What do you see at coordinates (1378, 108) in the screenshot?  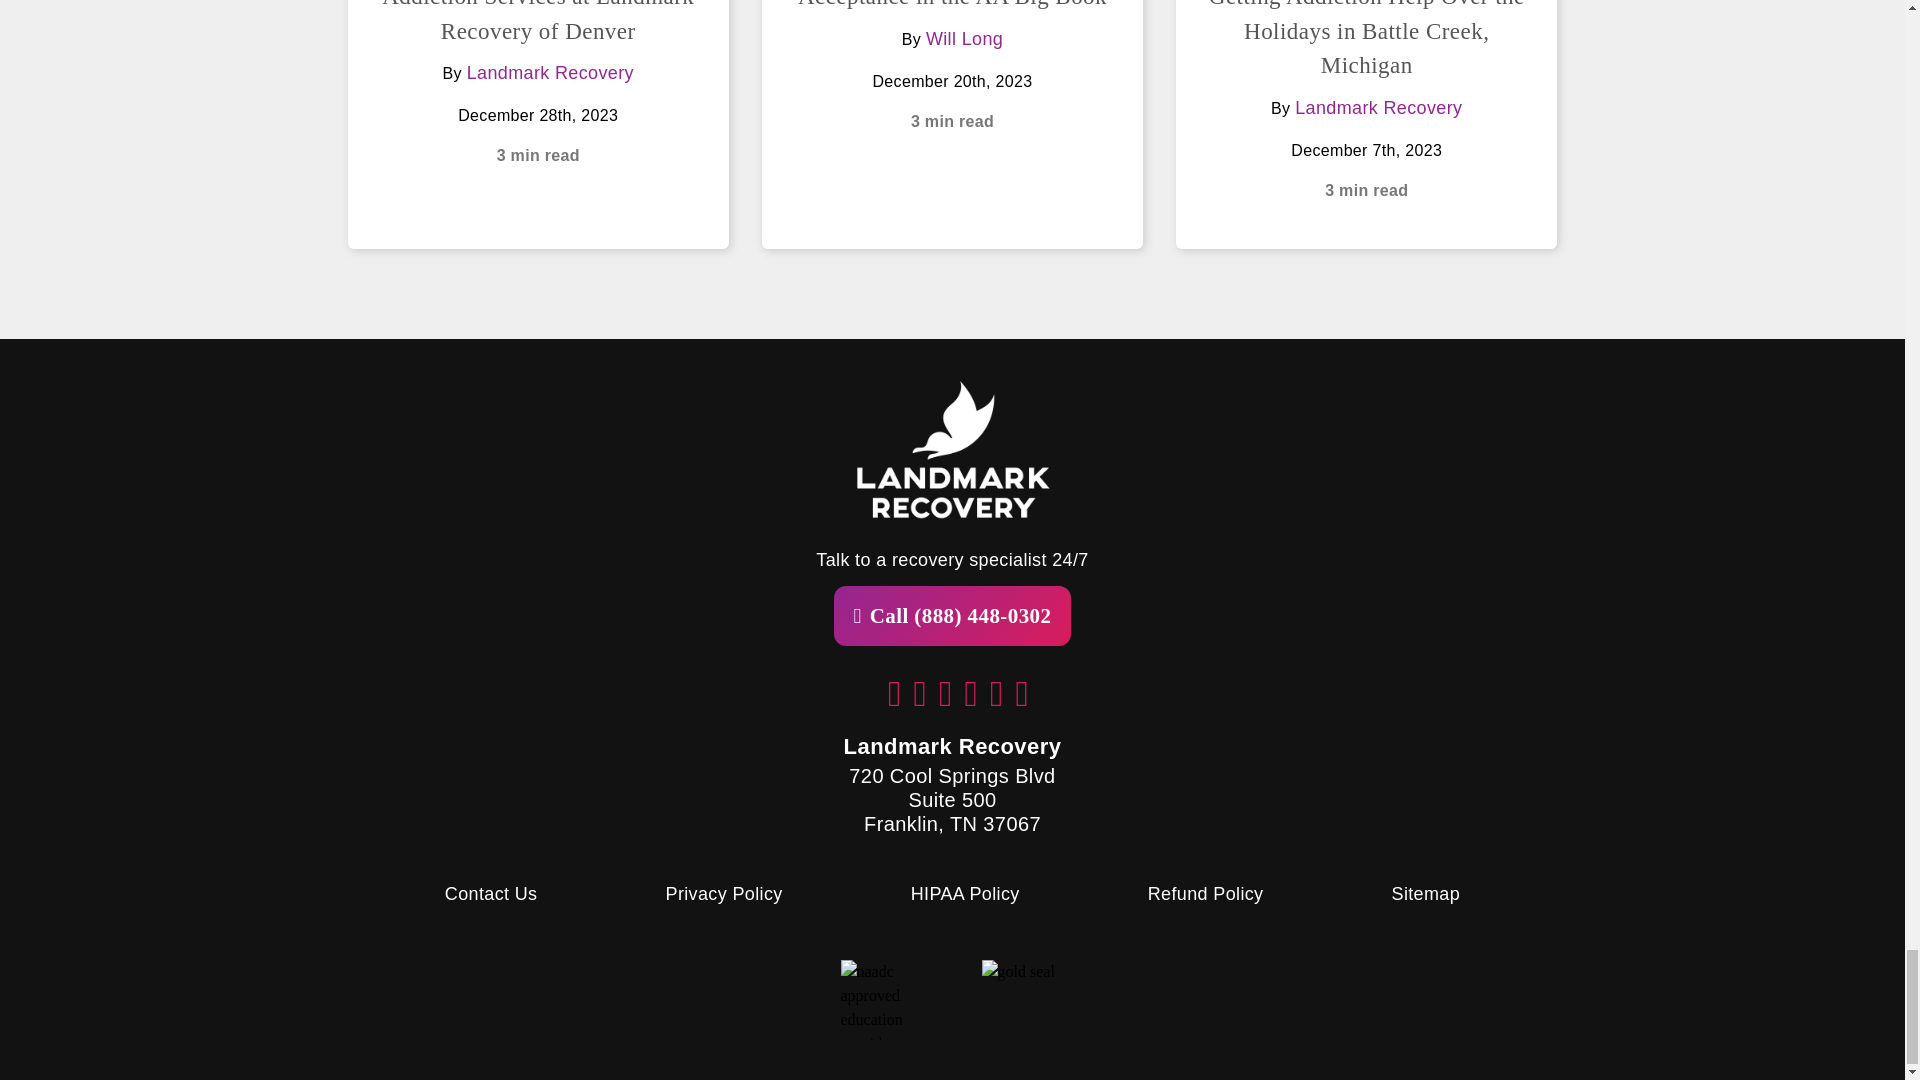 I see `Landmark Recovery` at bounding box center [1378, 108].